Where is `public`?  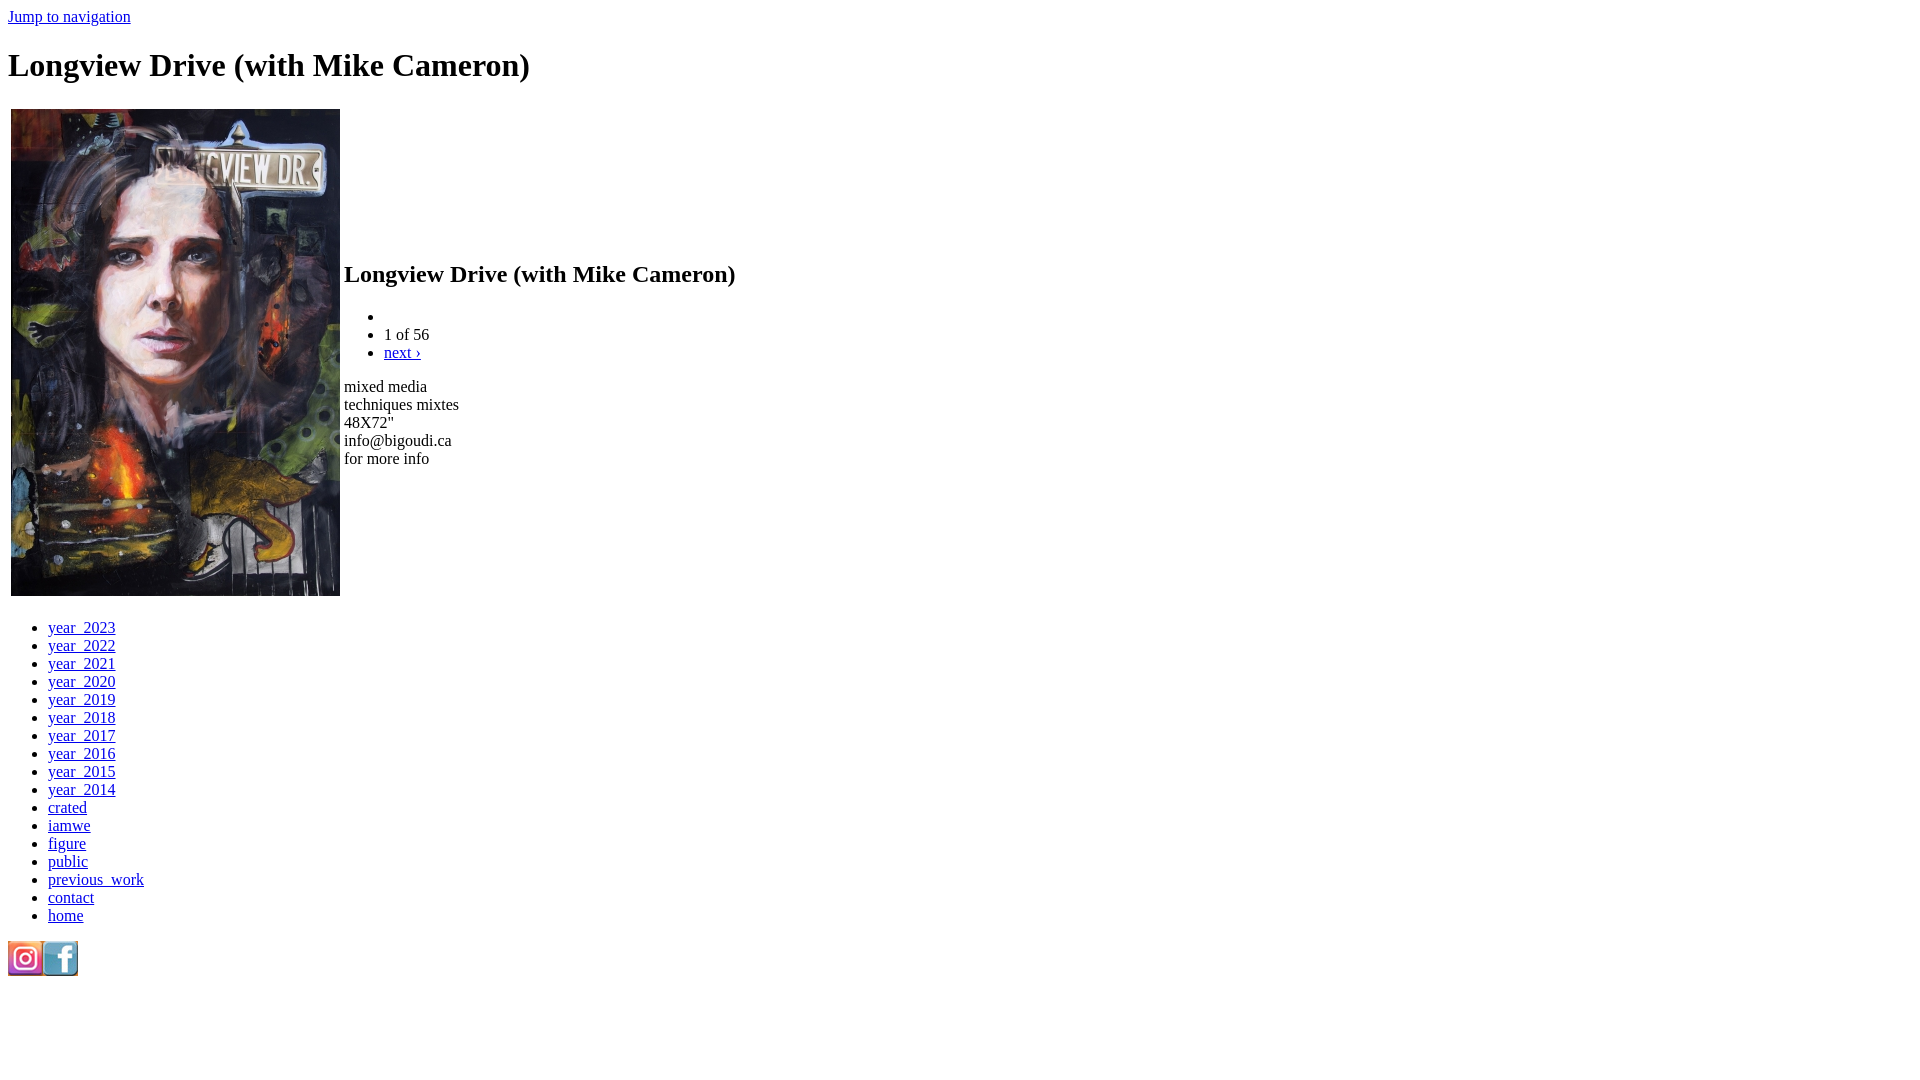
public is located at coordinates (68, 862).